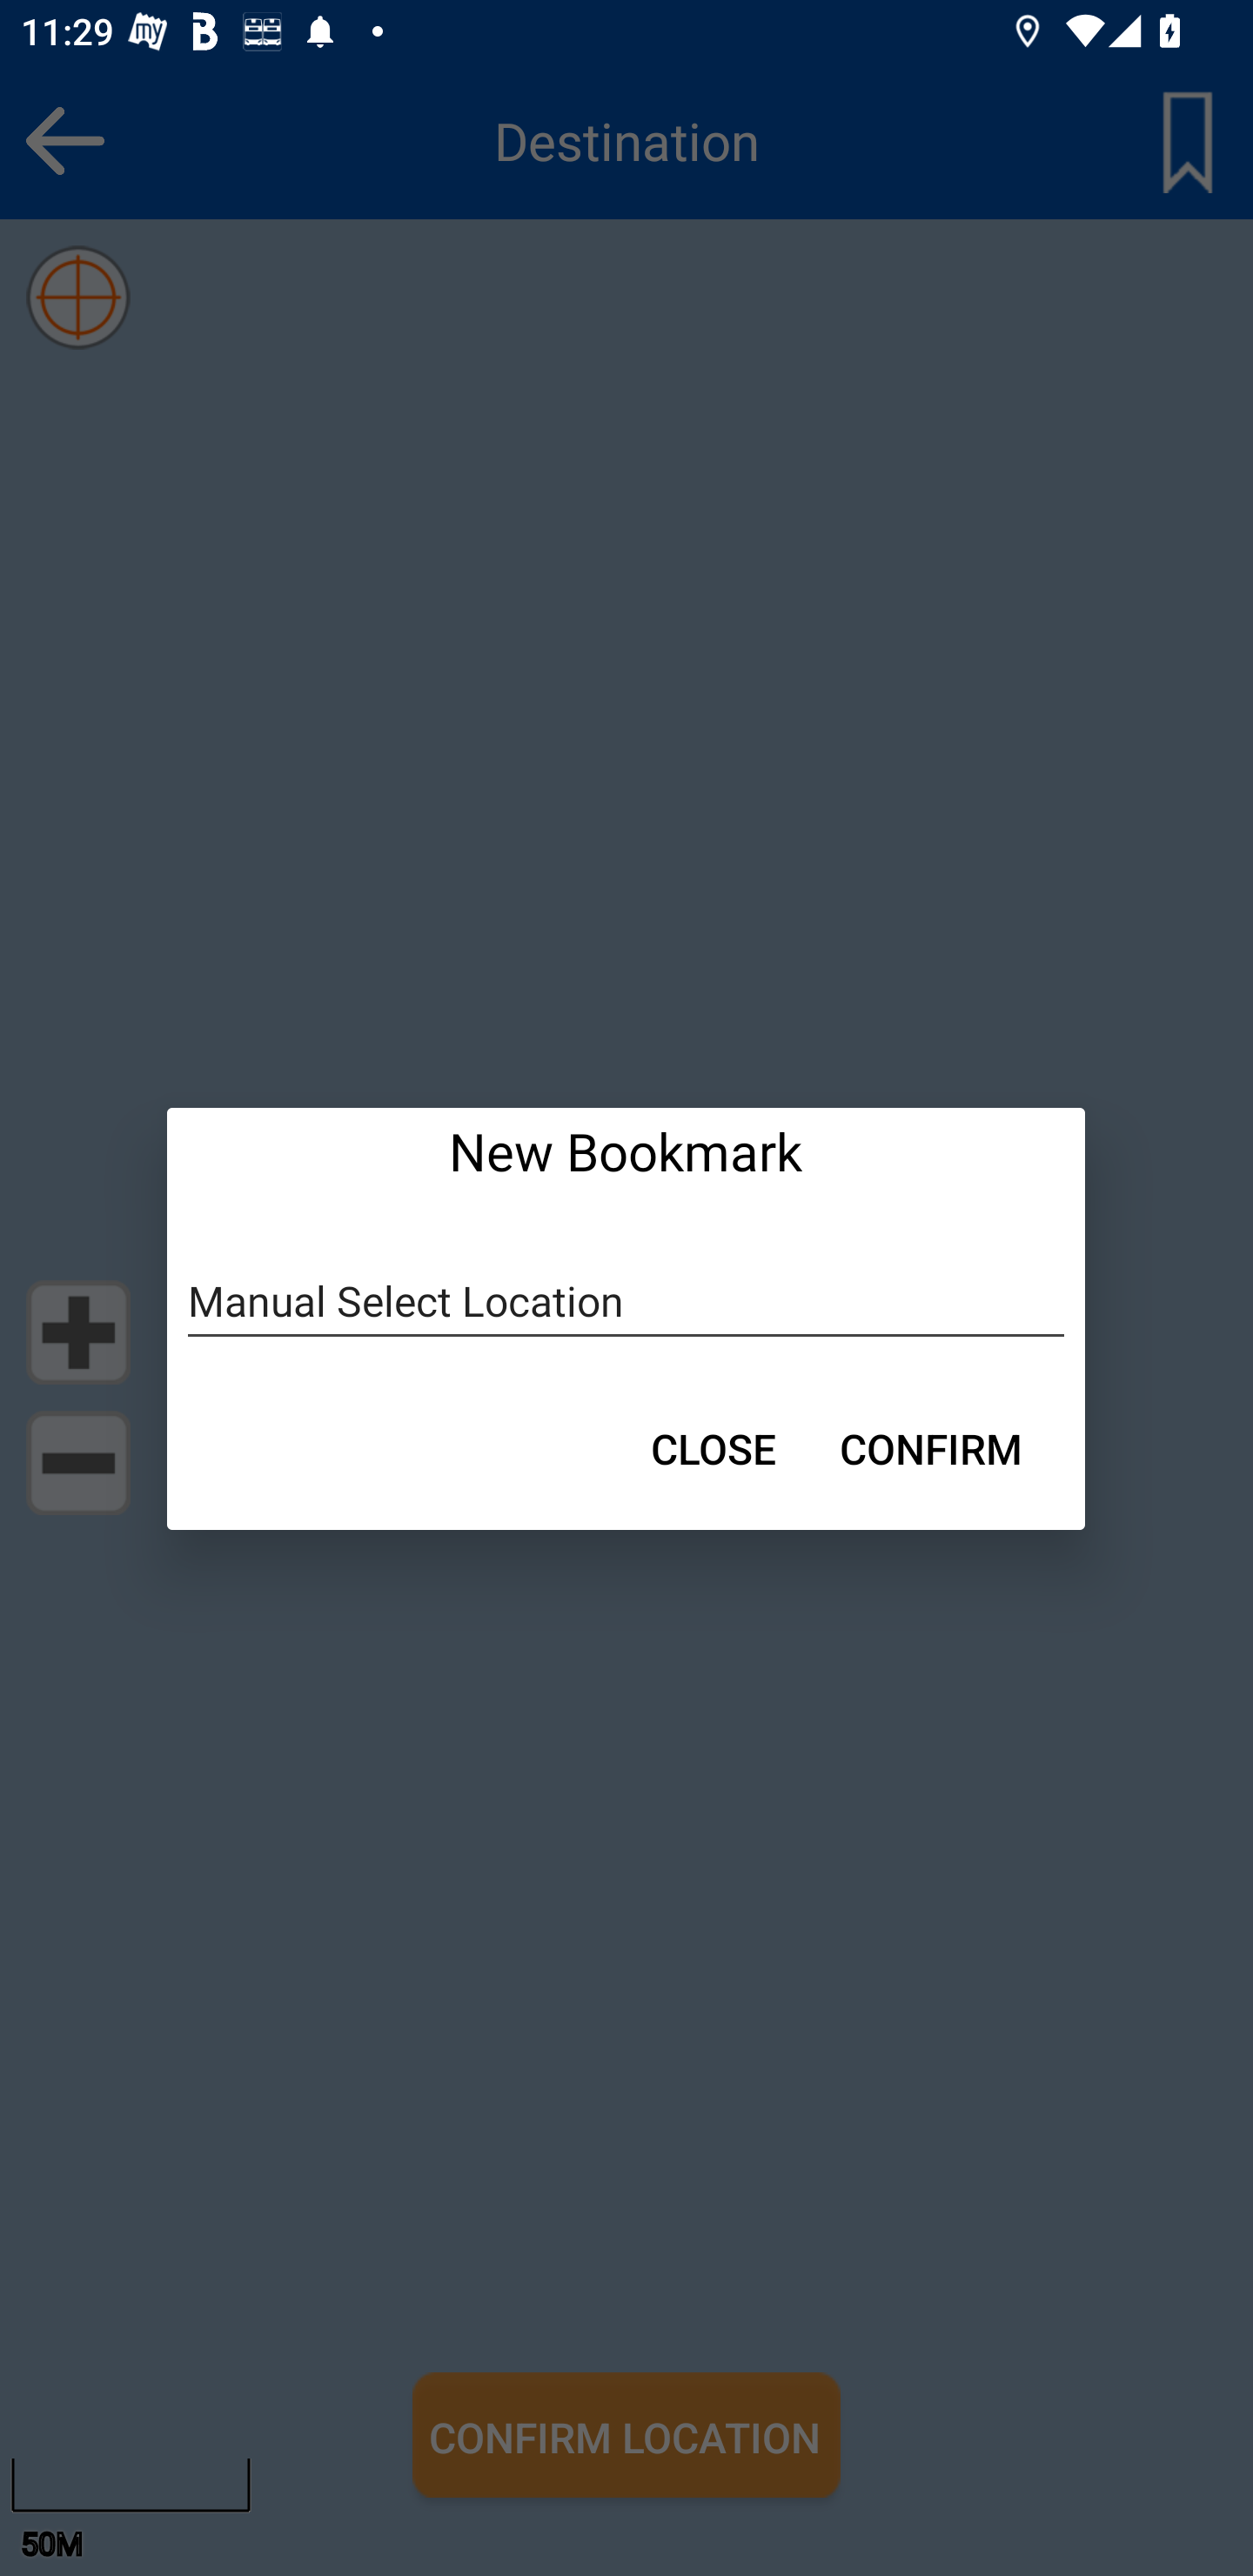 This screenshot has height=2576, width=1253. I want to click on Manual Select Location, so click(626, 1302).